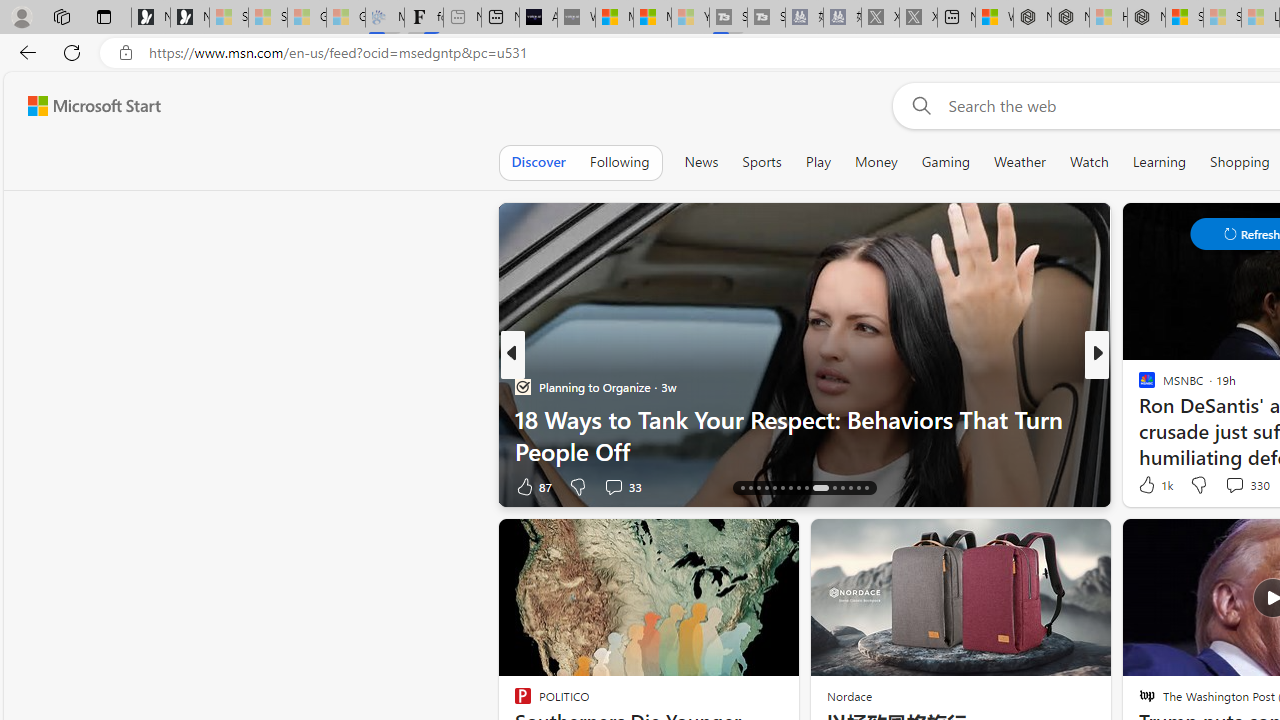  Describe the element at coordinates (994, 18) in the screenshot. I see `Wildlife - MSN` at that location.